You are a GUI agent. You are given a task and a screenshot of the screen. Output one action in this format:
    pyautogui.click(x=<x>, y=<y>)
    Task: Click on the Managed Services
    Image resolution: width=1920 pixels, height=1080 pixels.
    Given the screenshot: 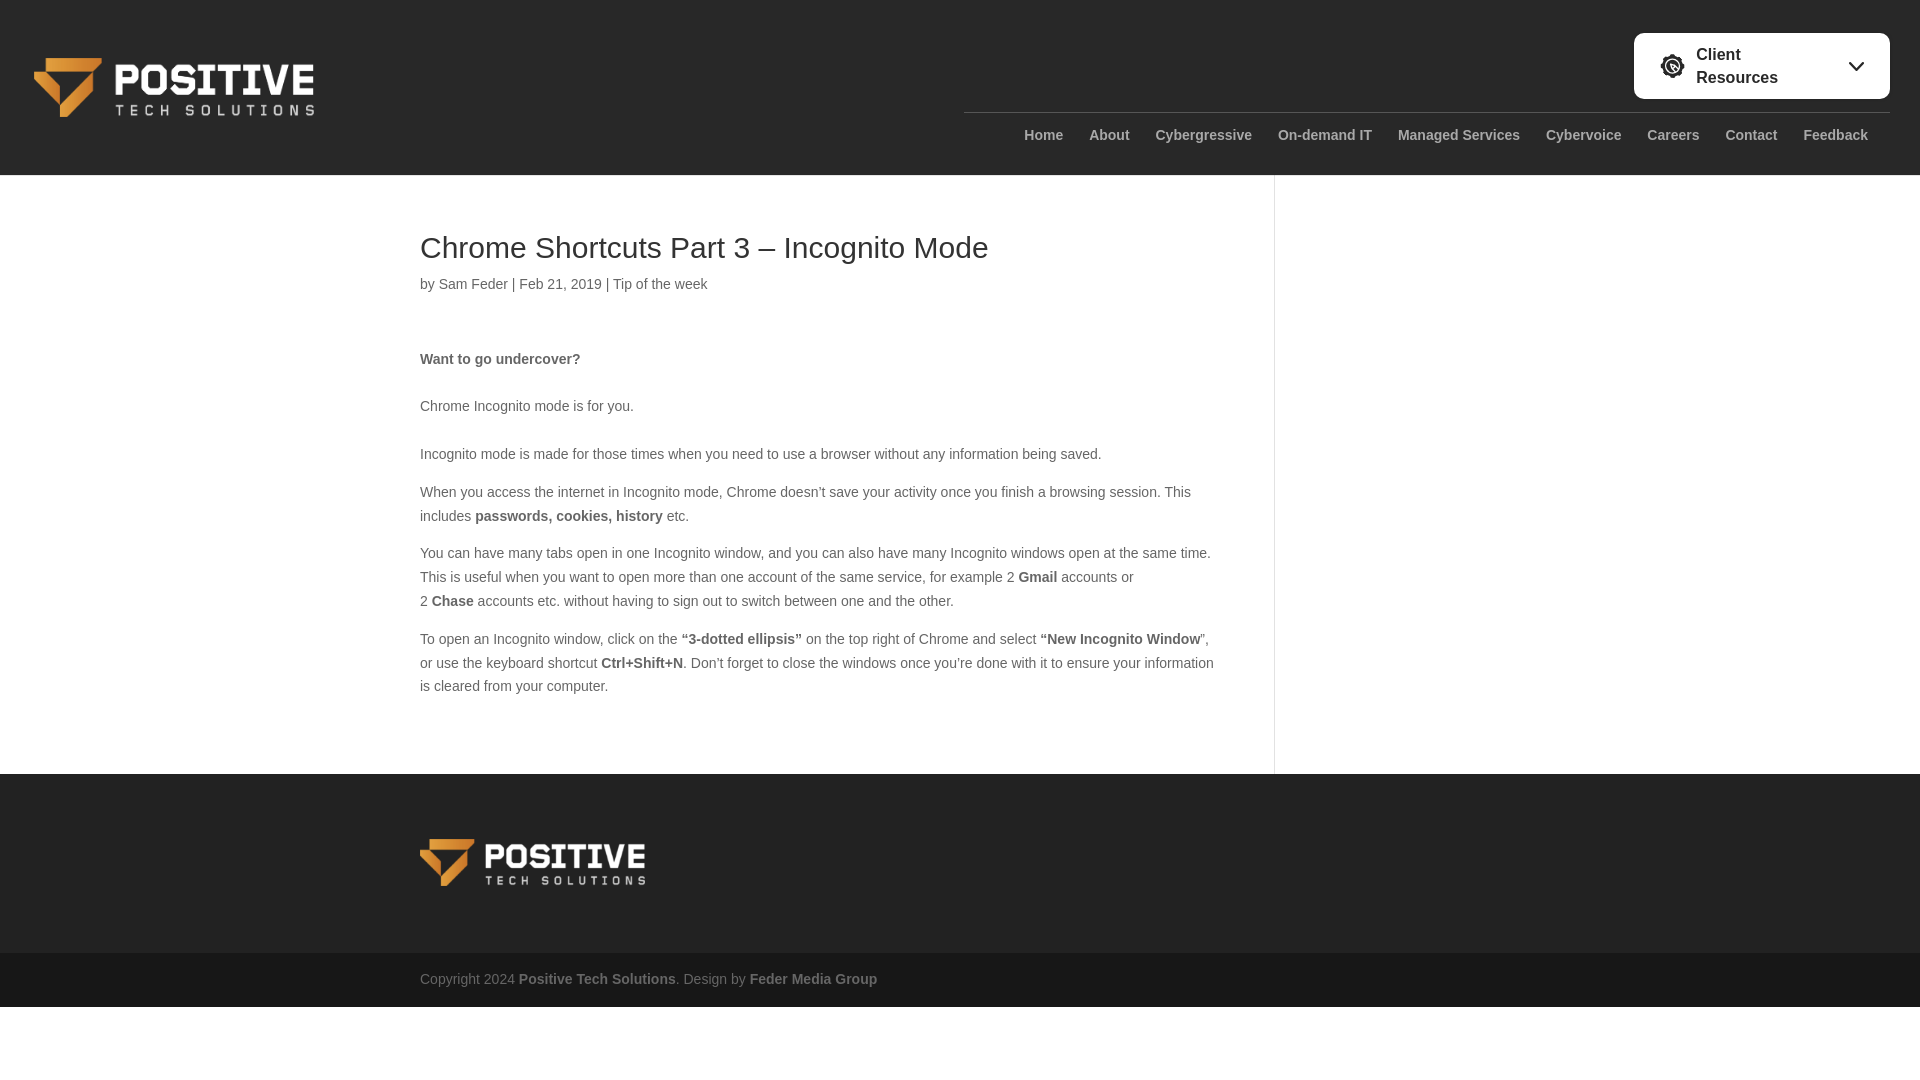 What is the action you would take?
    pyautogui.click(x=1458, y=151)
    